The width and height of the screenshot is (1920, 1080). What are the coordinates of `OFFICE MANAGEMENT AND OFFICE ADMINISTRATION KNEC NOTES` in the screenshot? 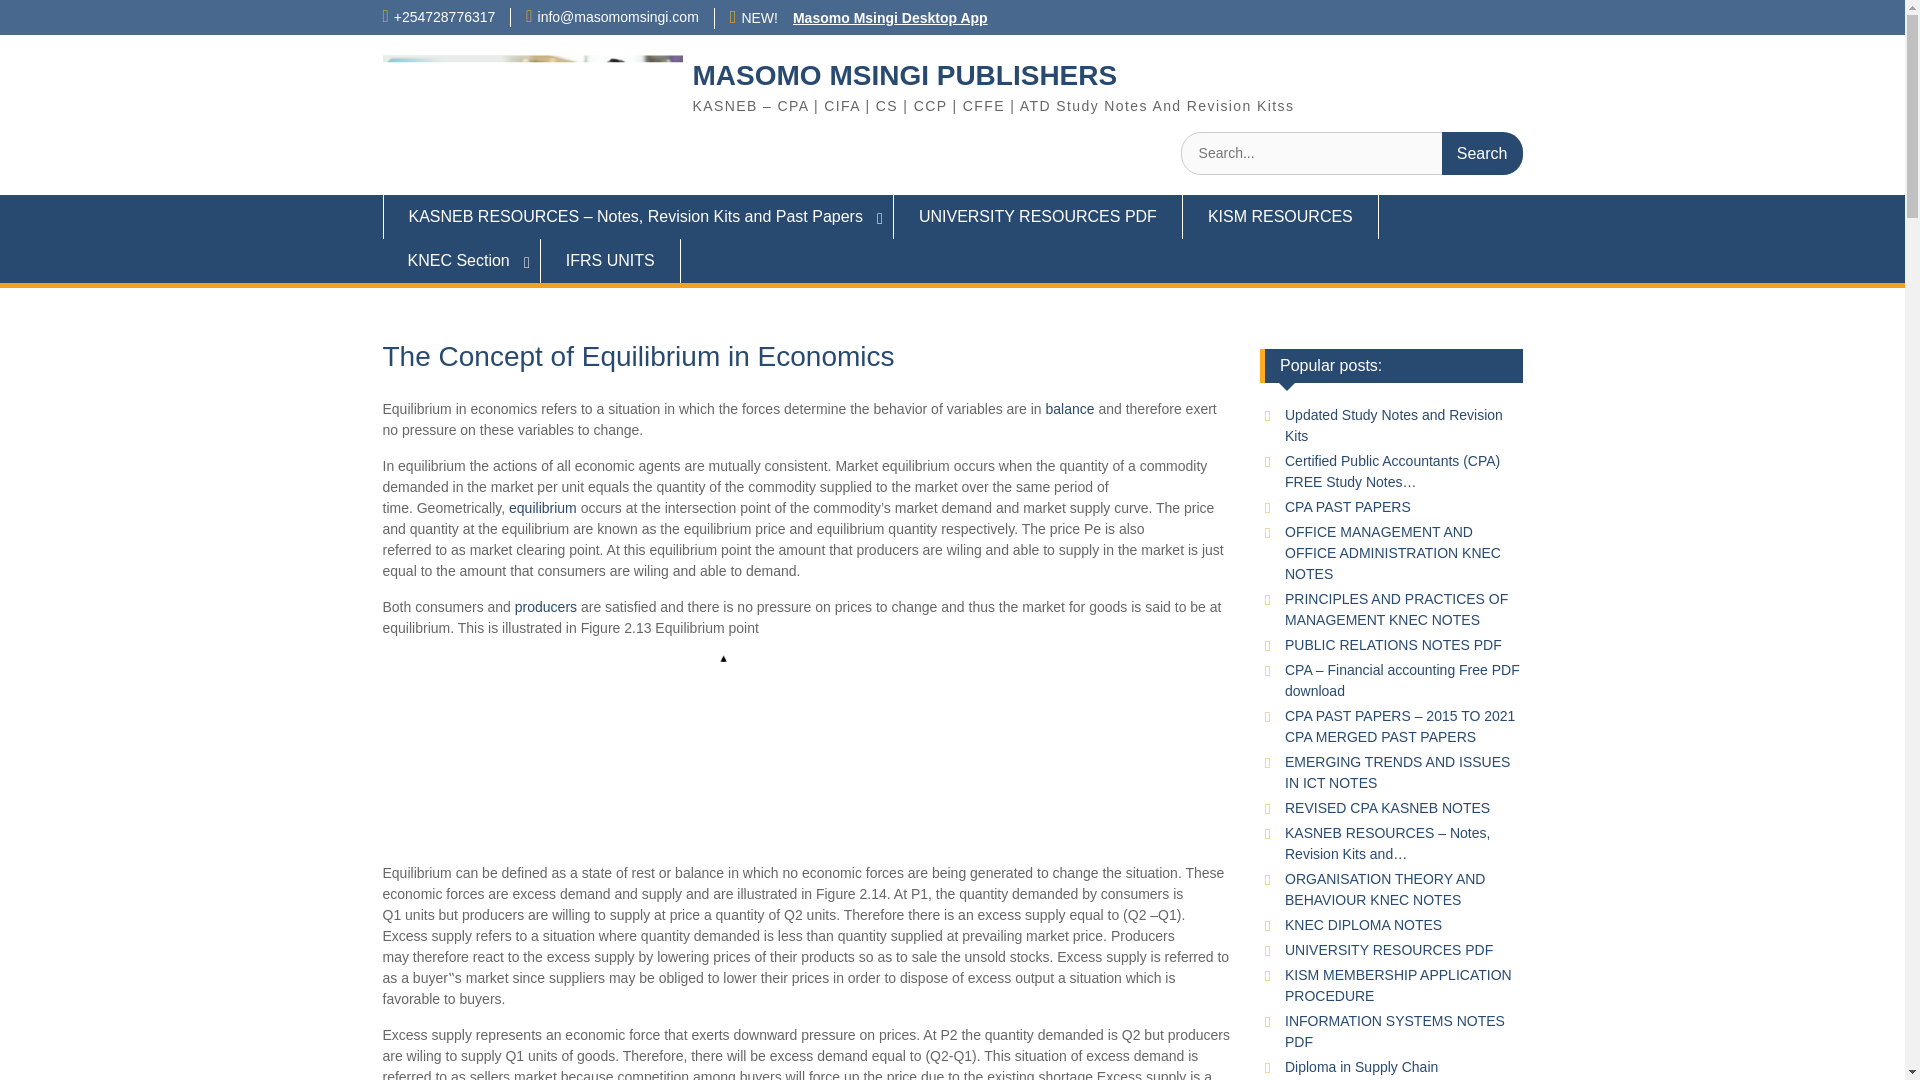 It's located at (1392, 552).